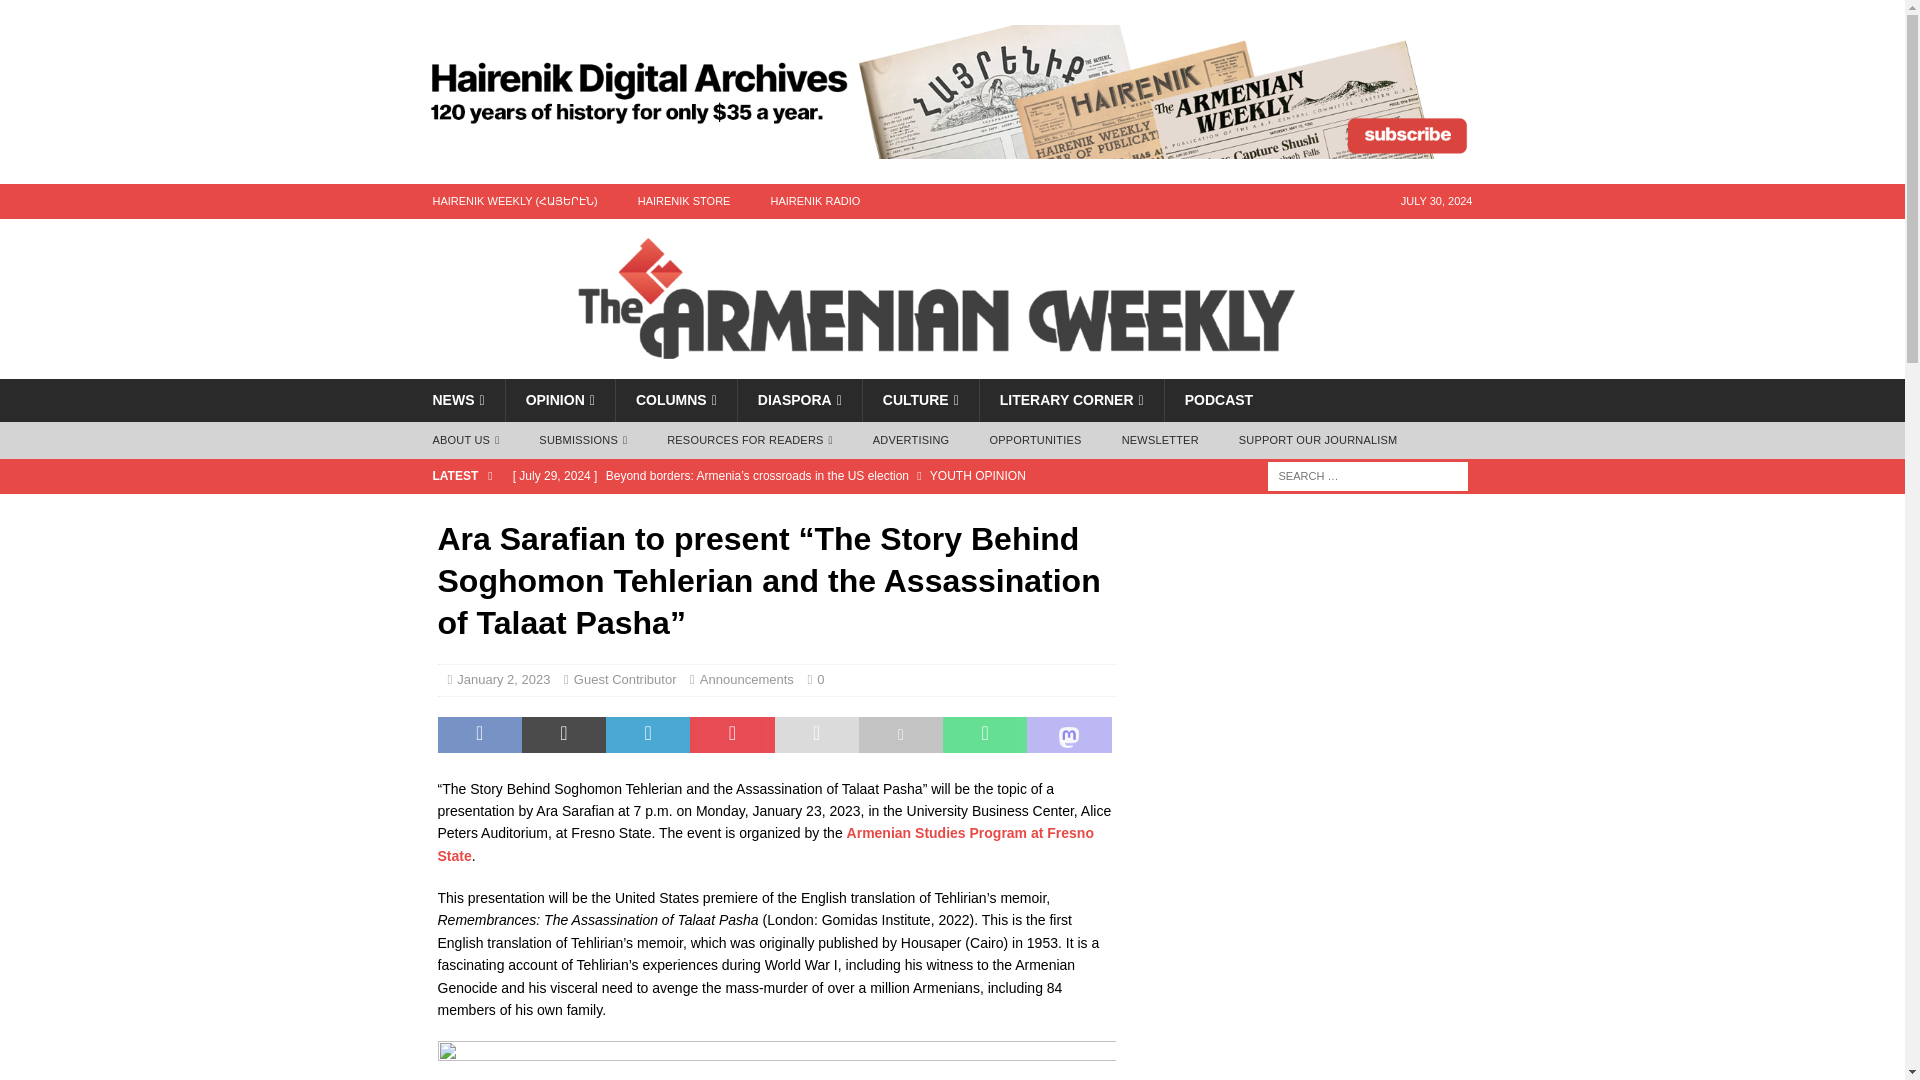 This screenshot has height=1080, width=1920. Describe the element at coordinates (800, 400) in the screenshot. I see `DIASPORA` at that location.